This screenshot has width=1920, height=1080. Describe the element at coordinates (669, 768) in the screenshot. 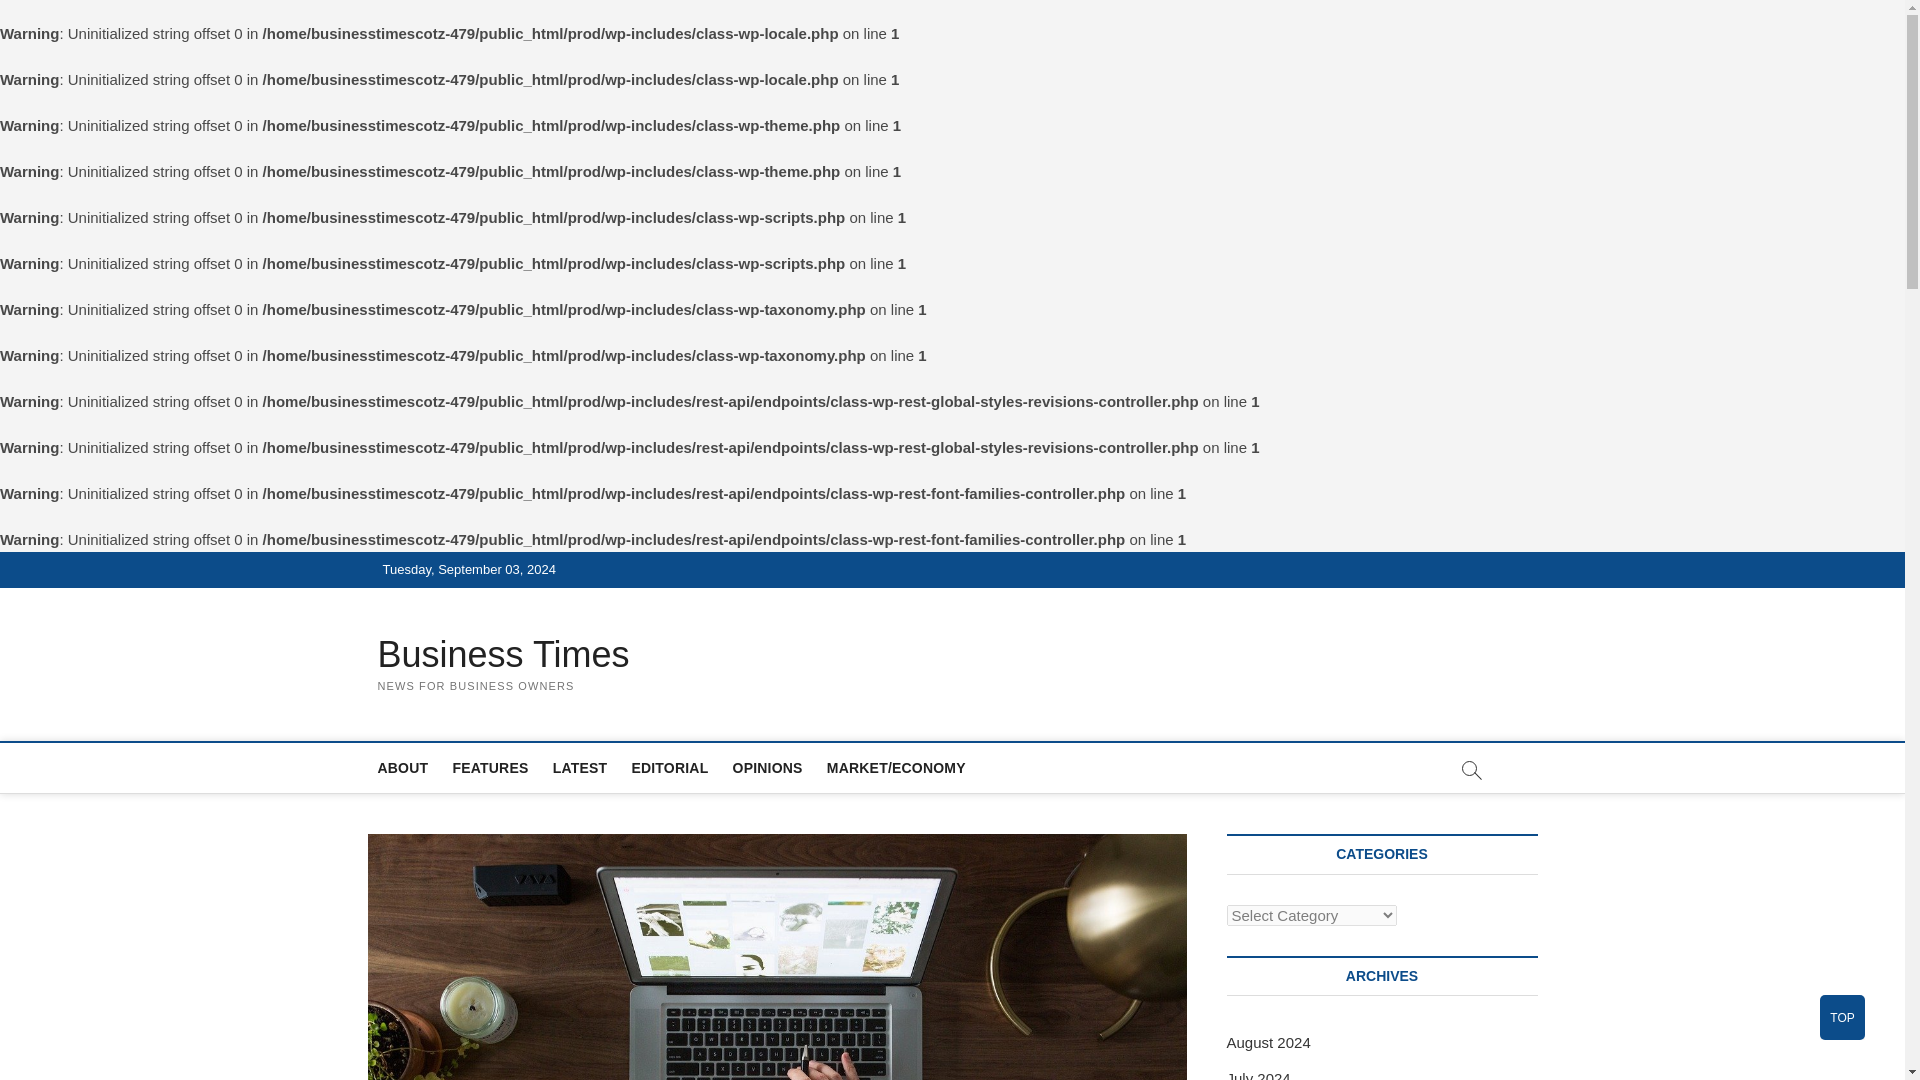

I see `EDITORIAL` at that location.